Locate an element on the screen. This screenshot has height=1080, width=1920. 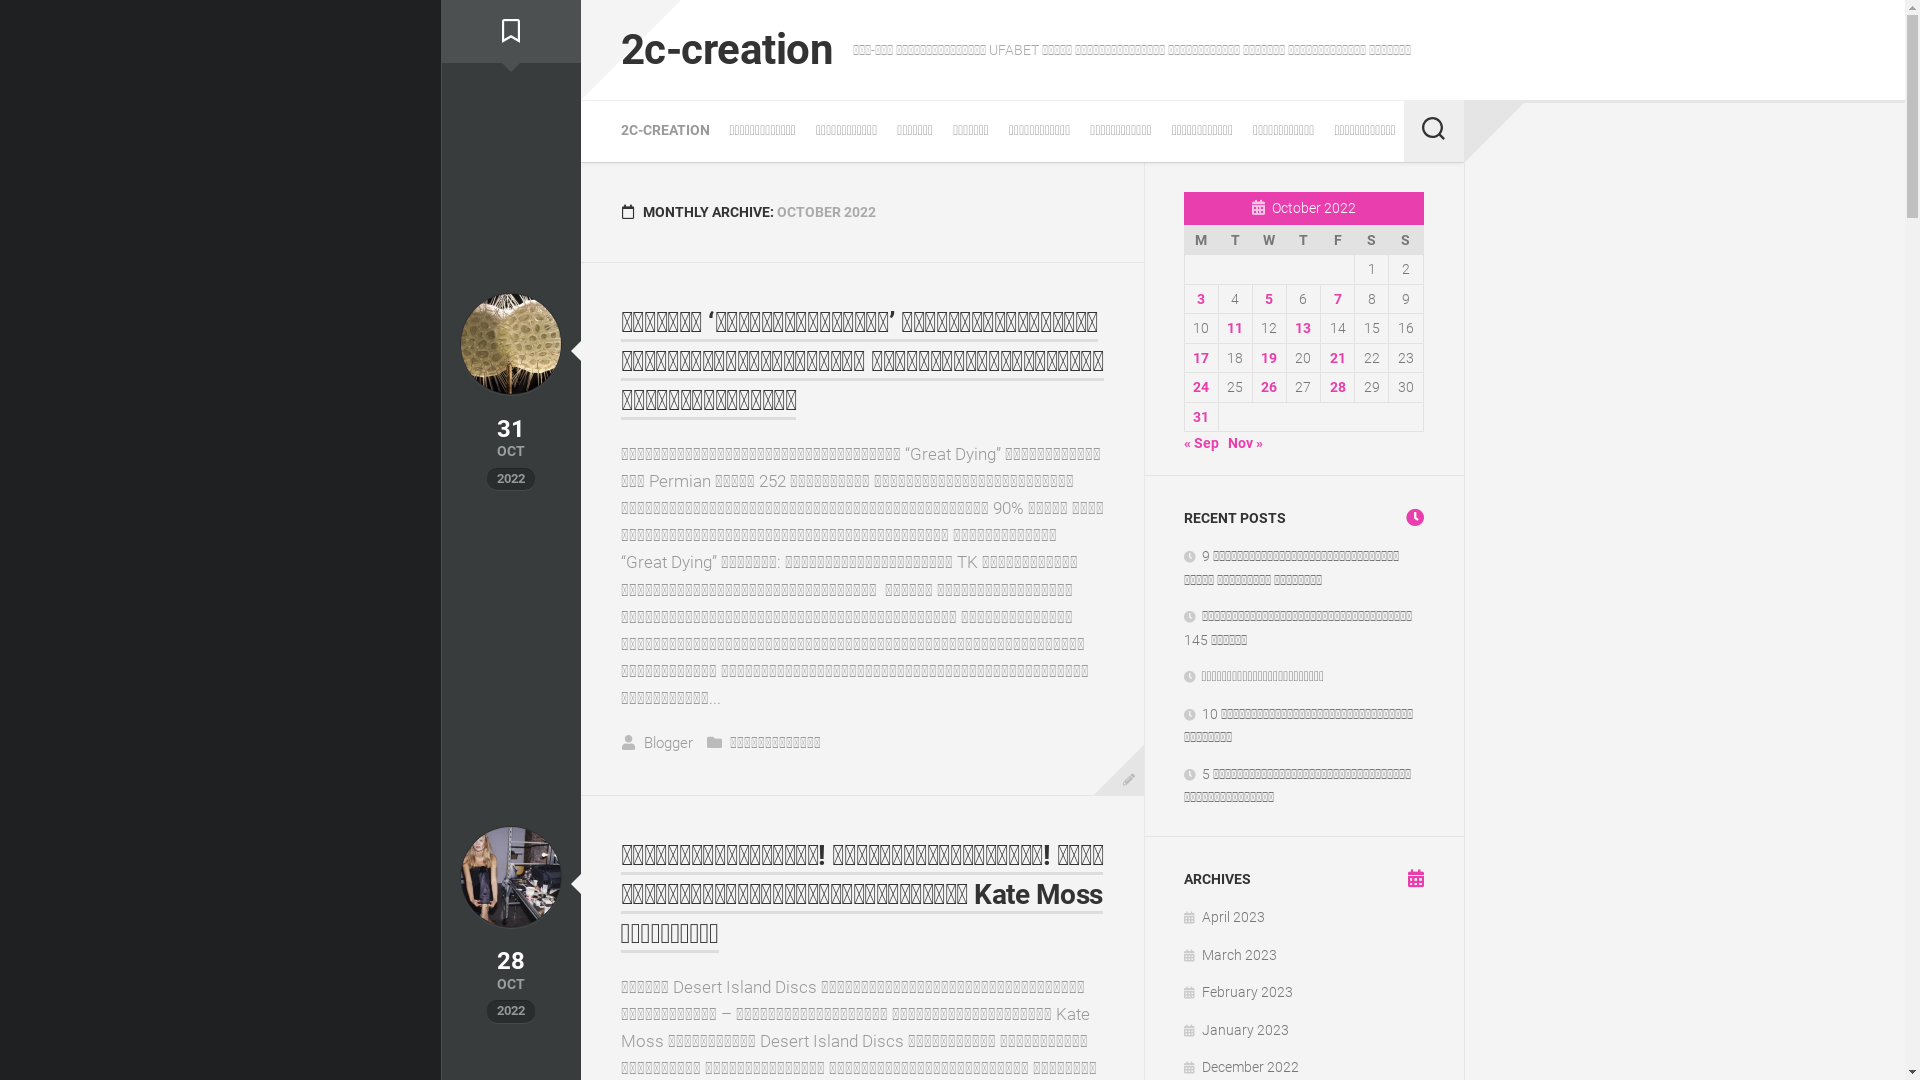
February 2023 is located at coordinates (1238, 992).